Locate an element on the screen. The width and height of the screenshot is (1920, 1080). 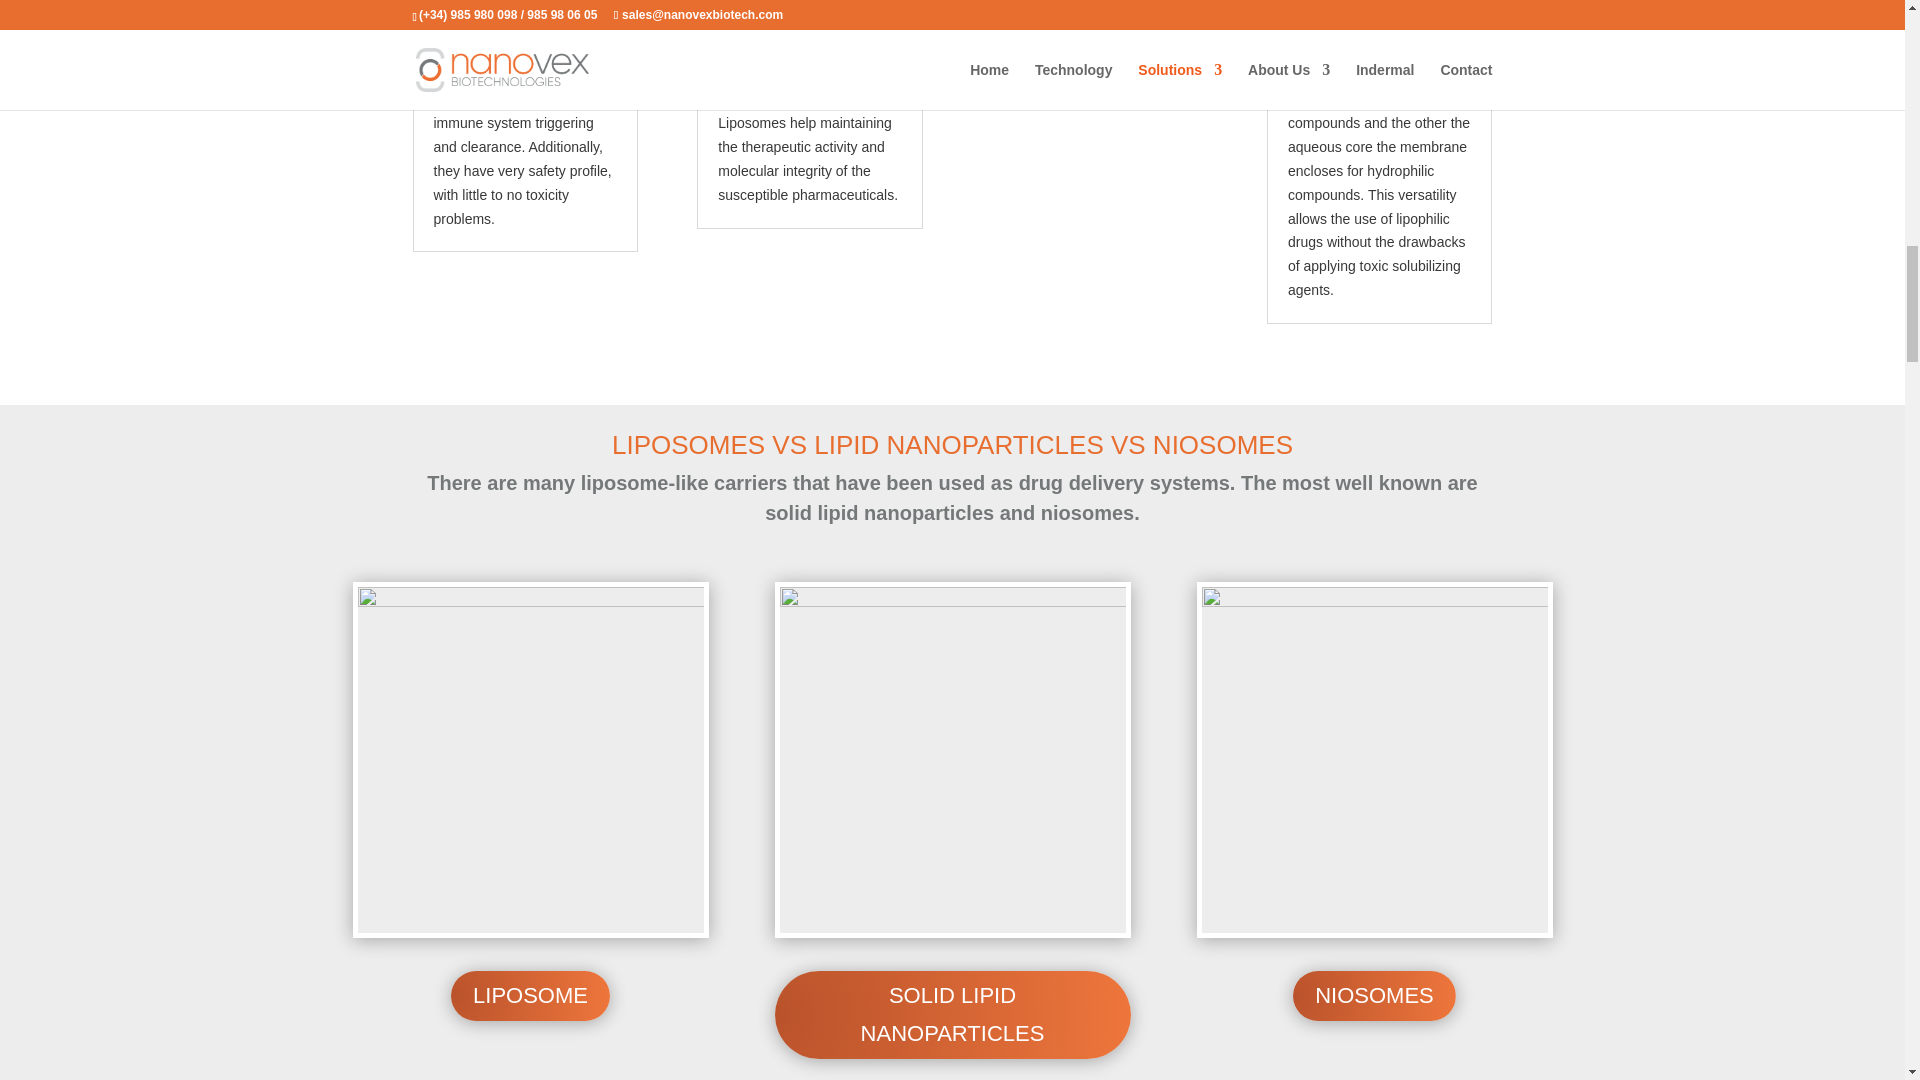
LIPOSOME is located at coordinates (530, 996).